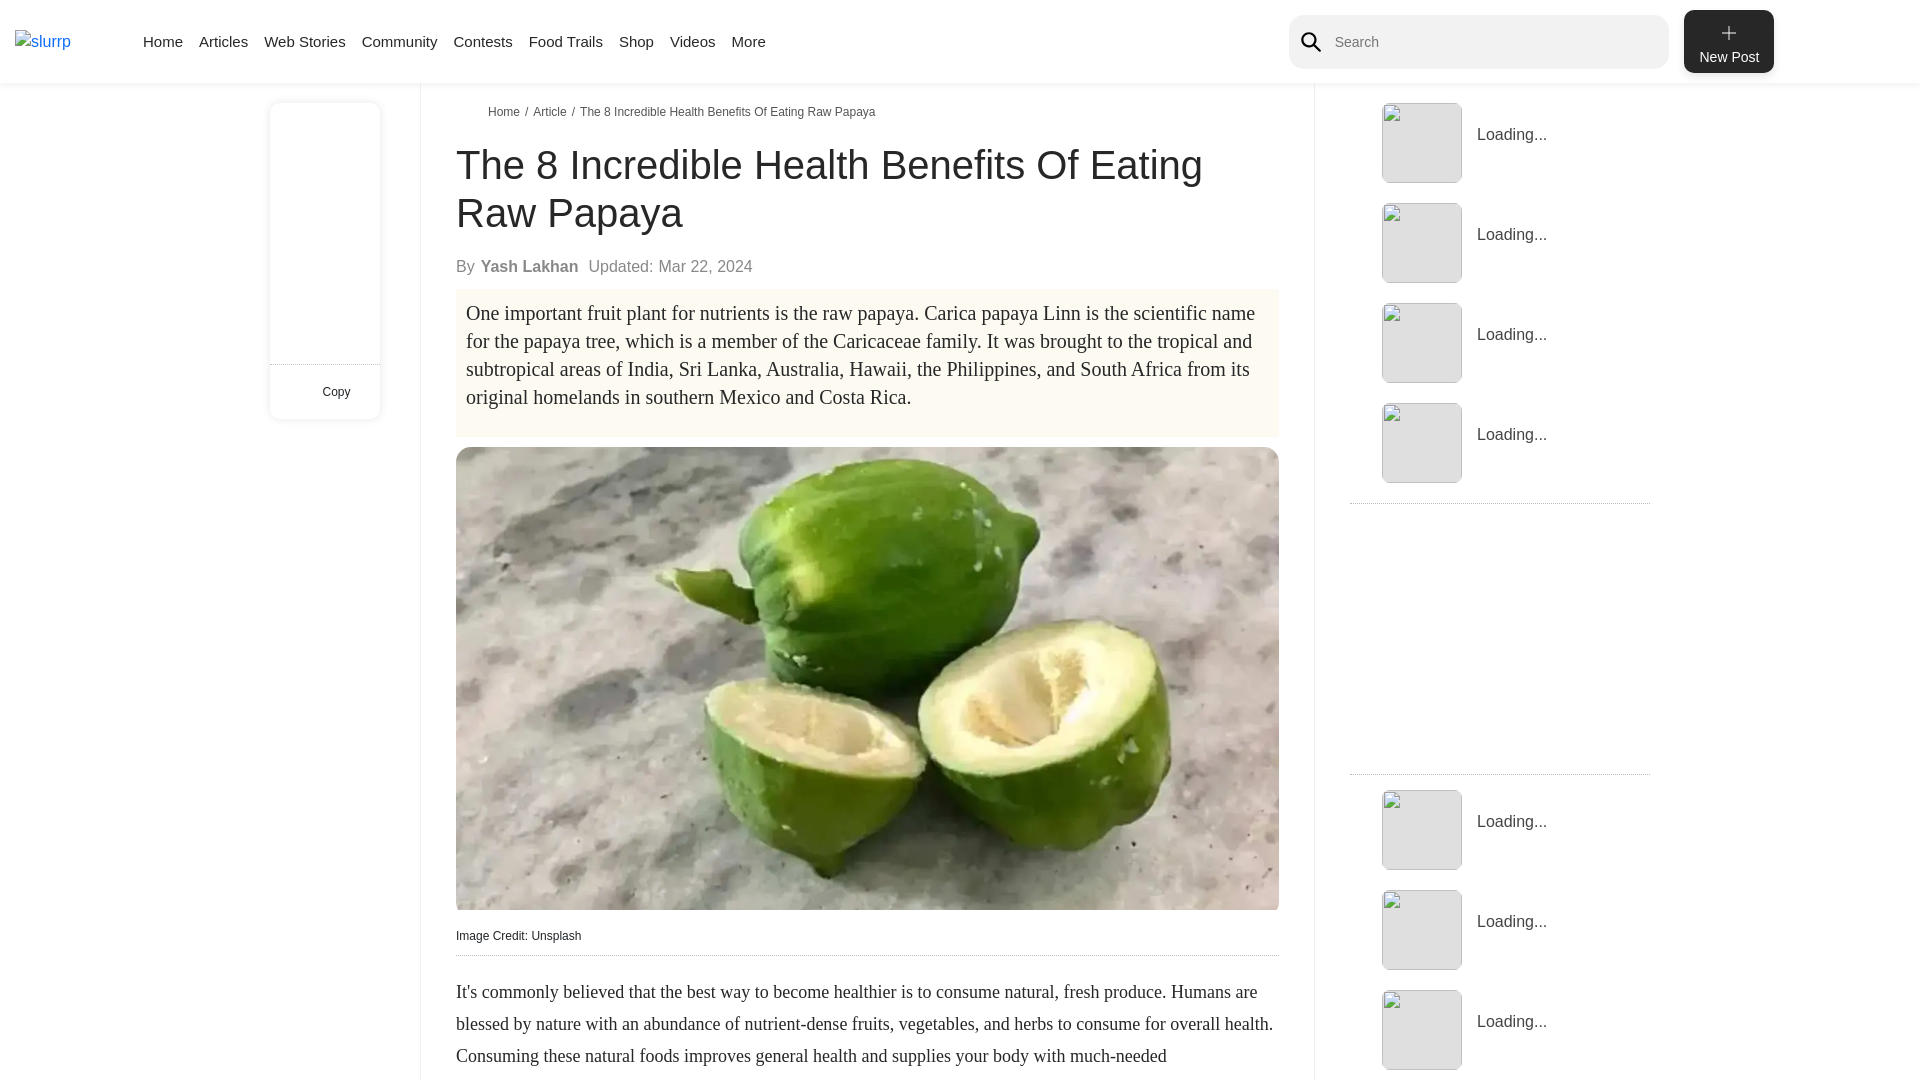  Describe the element at coordinates (162, 41) in the screenshot. I see `Home` at that location.